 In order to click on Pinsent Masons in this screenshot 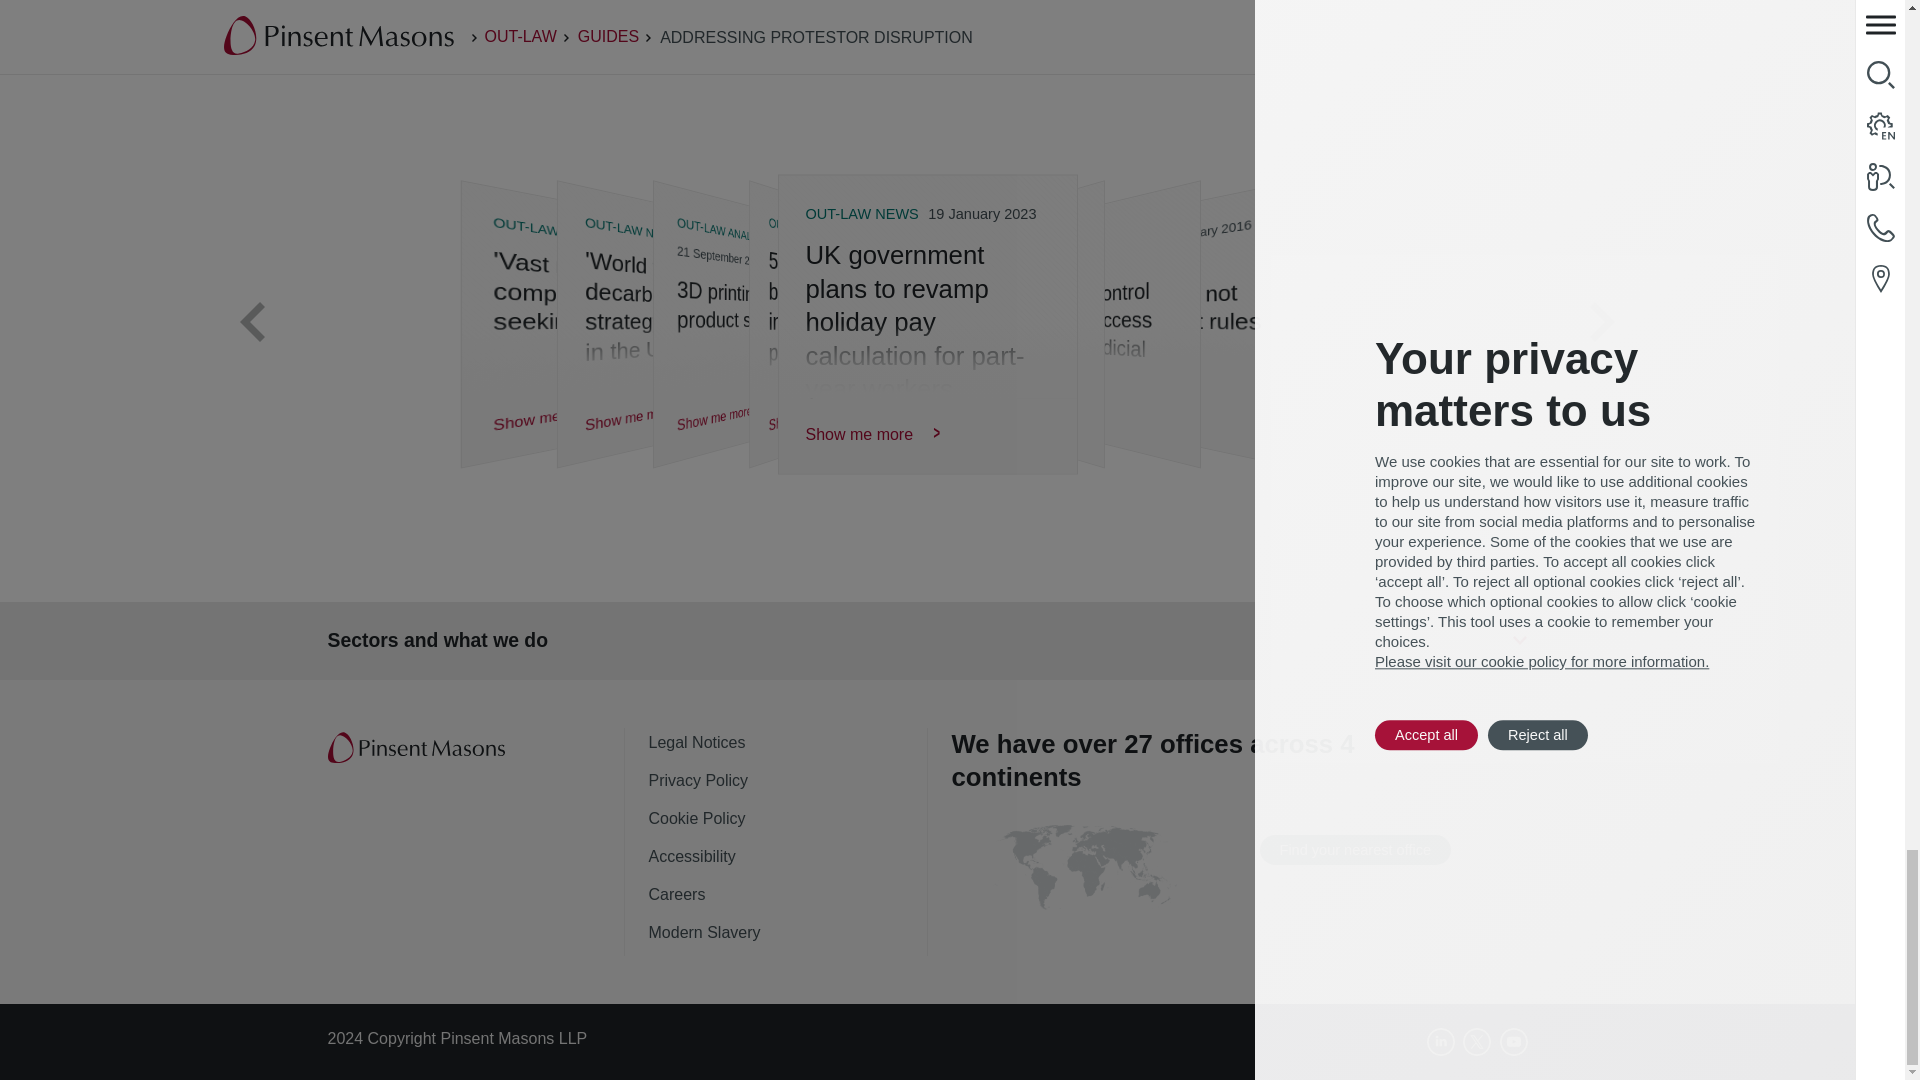, I will do `click(418, 748)`.